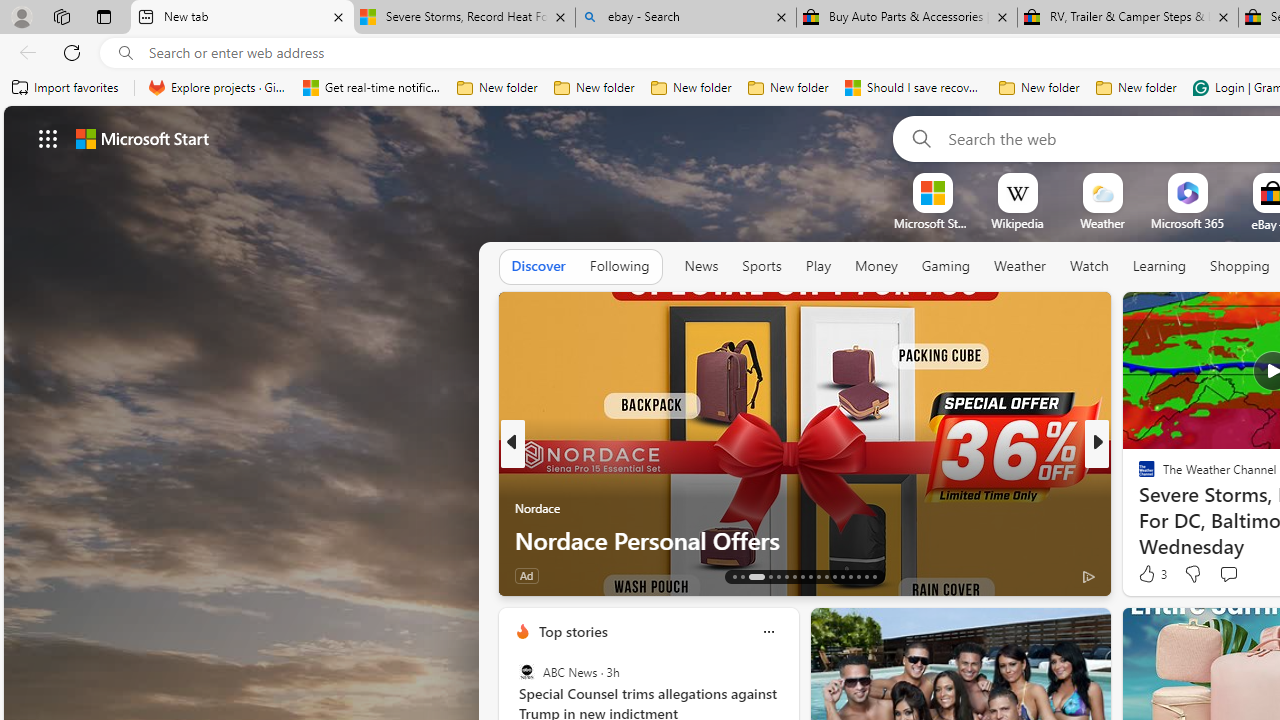  Describe the element at coordinates (778, 576) in the screenshot. I see `AutomationID: tab-17` at that location.